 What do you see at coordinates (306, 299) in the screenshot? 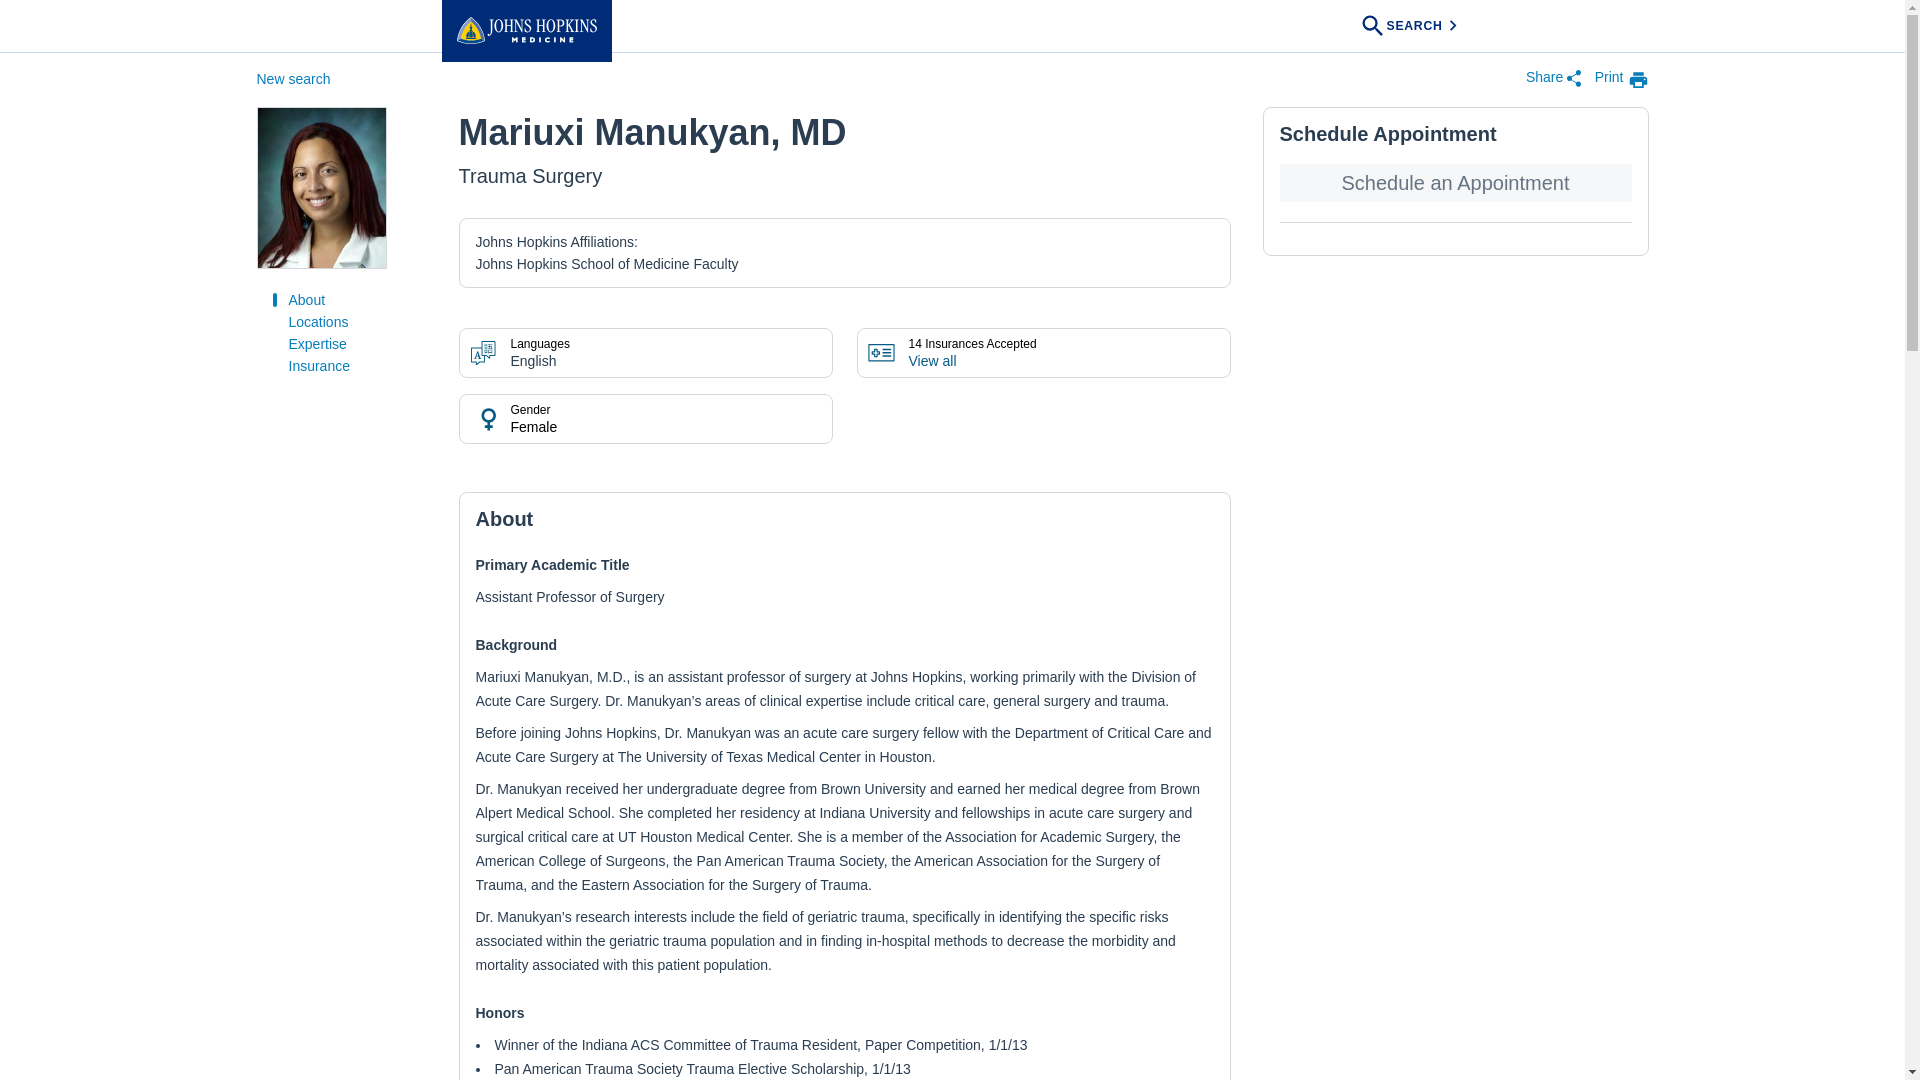
I see `About` at bounding box center [306, 299].